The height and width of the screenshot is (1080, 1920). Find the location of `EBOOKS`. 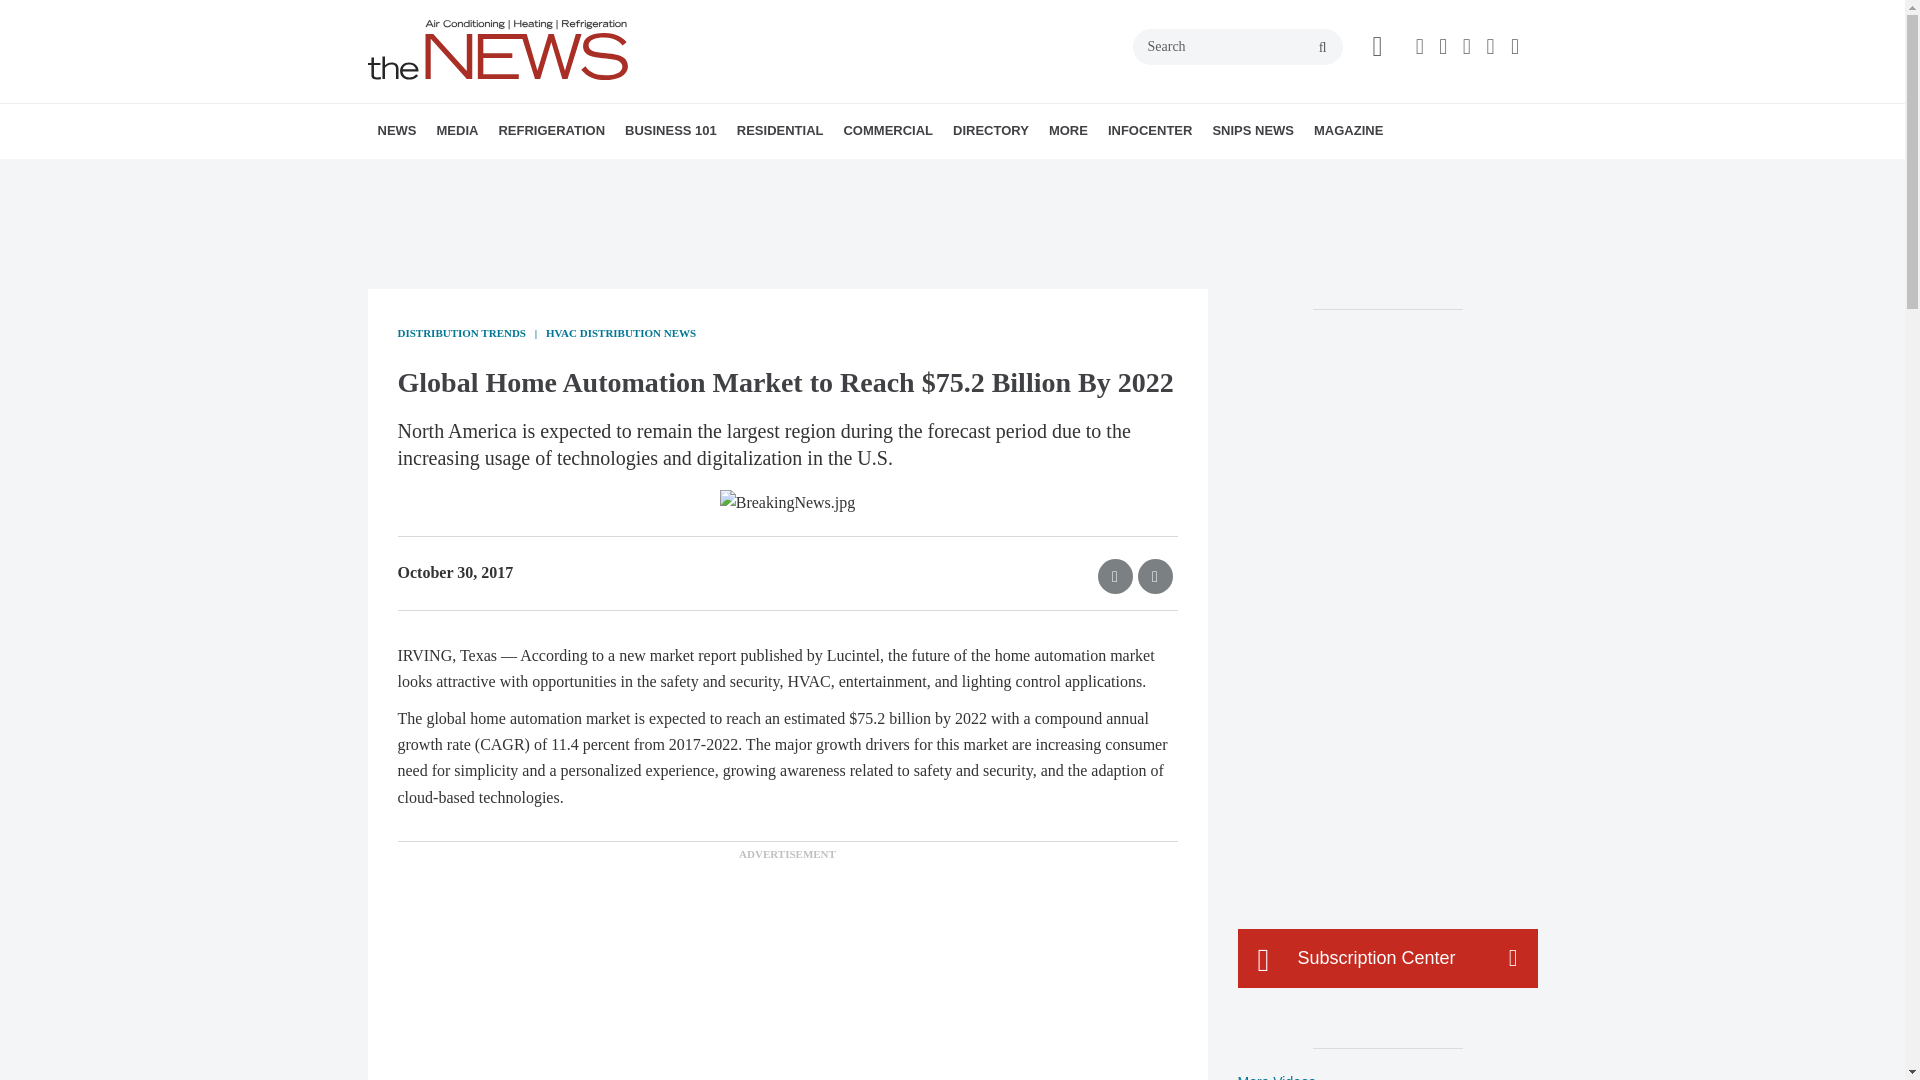

EBOOKS is located at coordinates (583, 175).